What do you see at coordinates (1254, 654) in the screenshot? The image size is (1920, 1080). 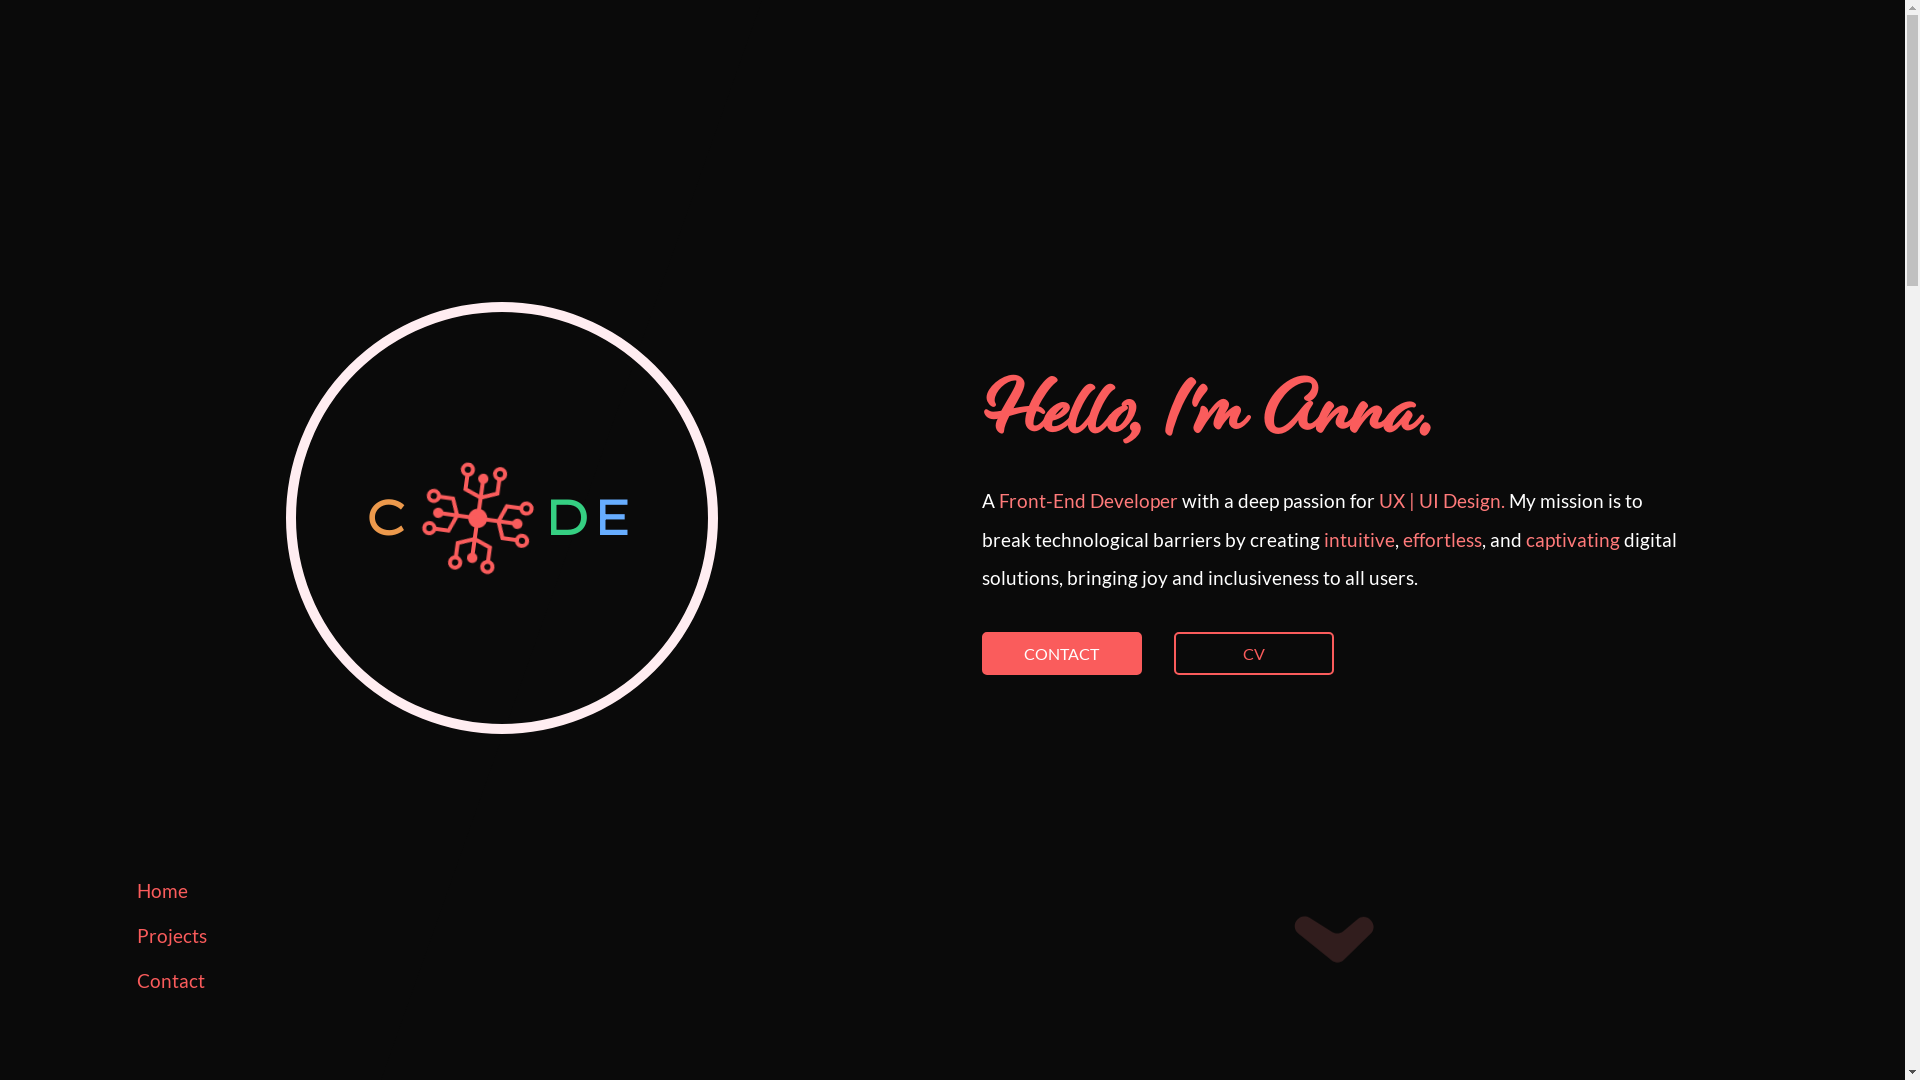 I see `CV` at bounding box center [1254, 654].